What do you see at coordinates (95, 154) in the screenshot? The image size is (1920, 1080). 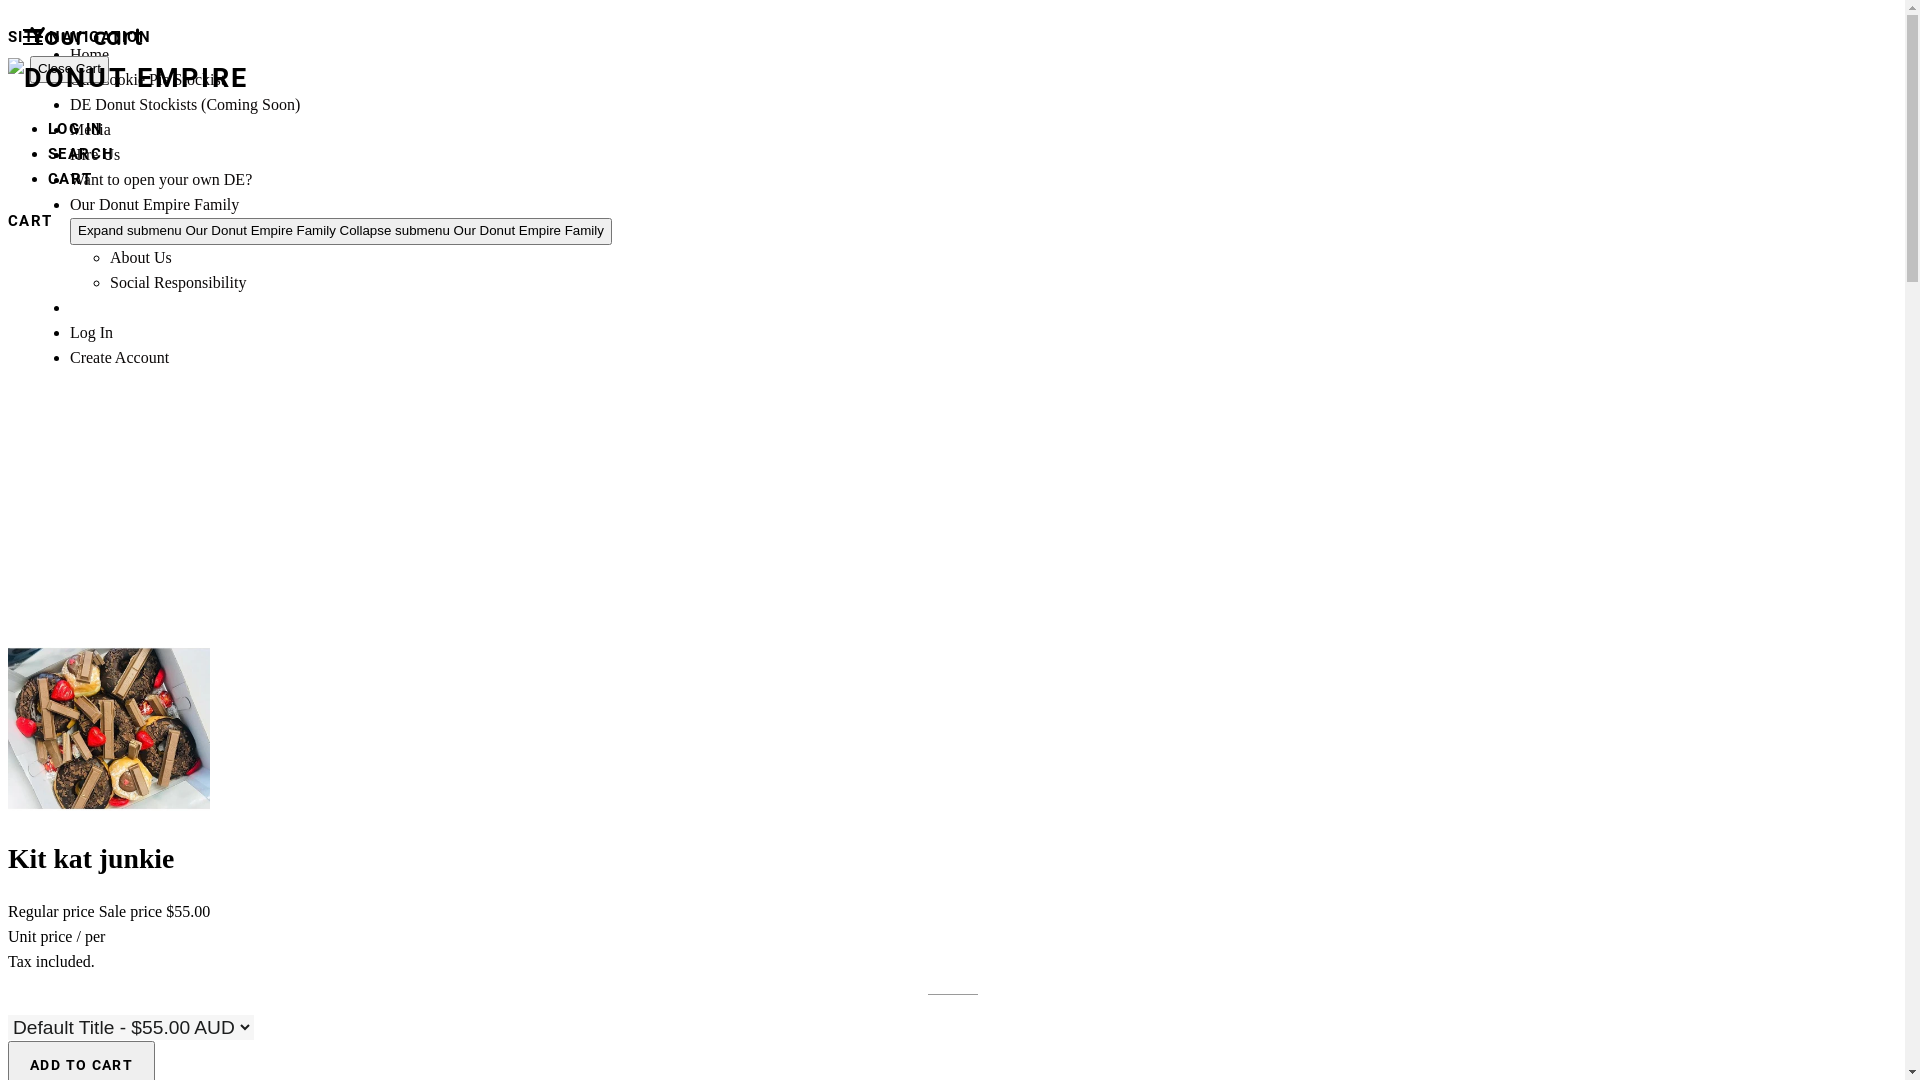 I see `Hire Us` at bounding box center [95, 154].